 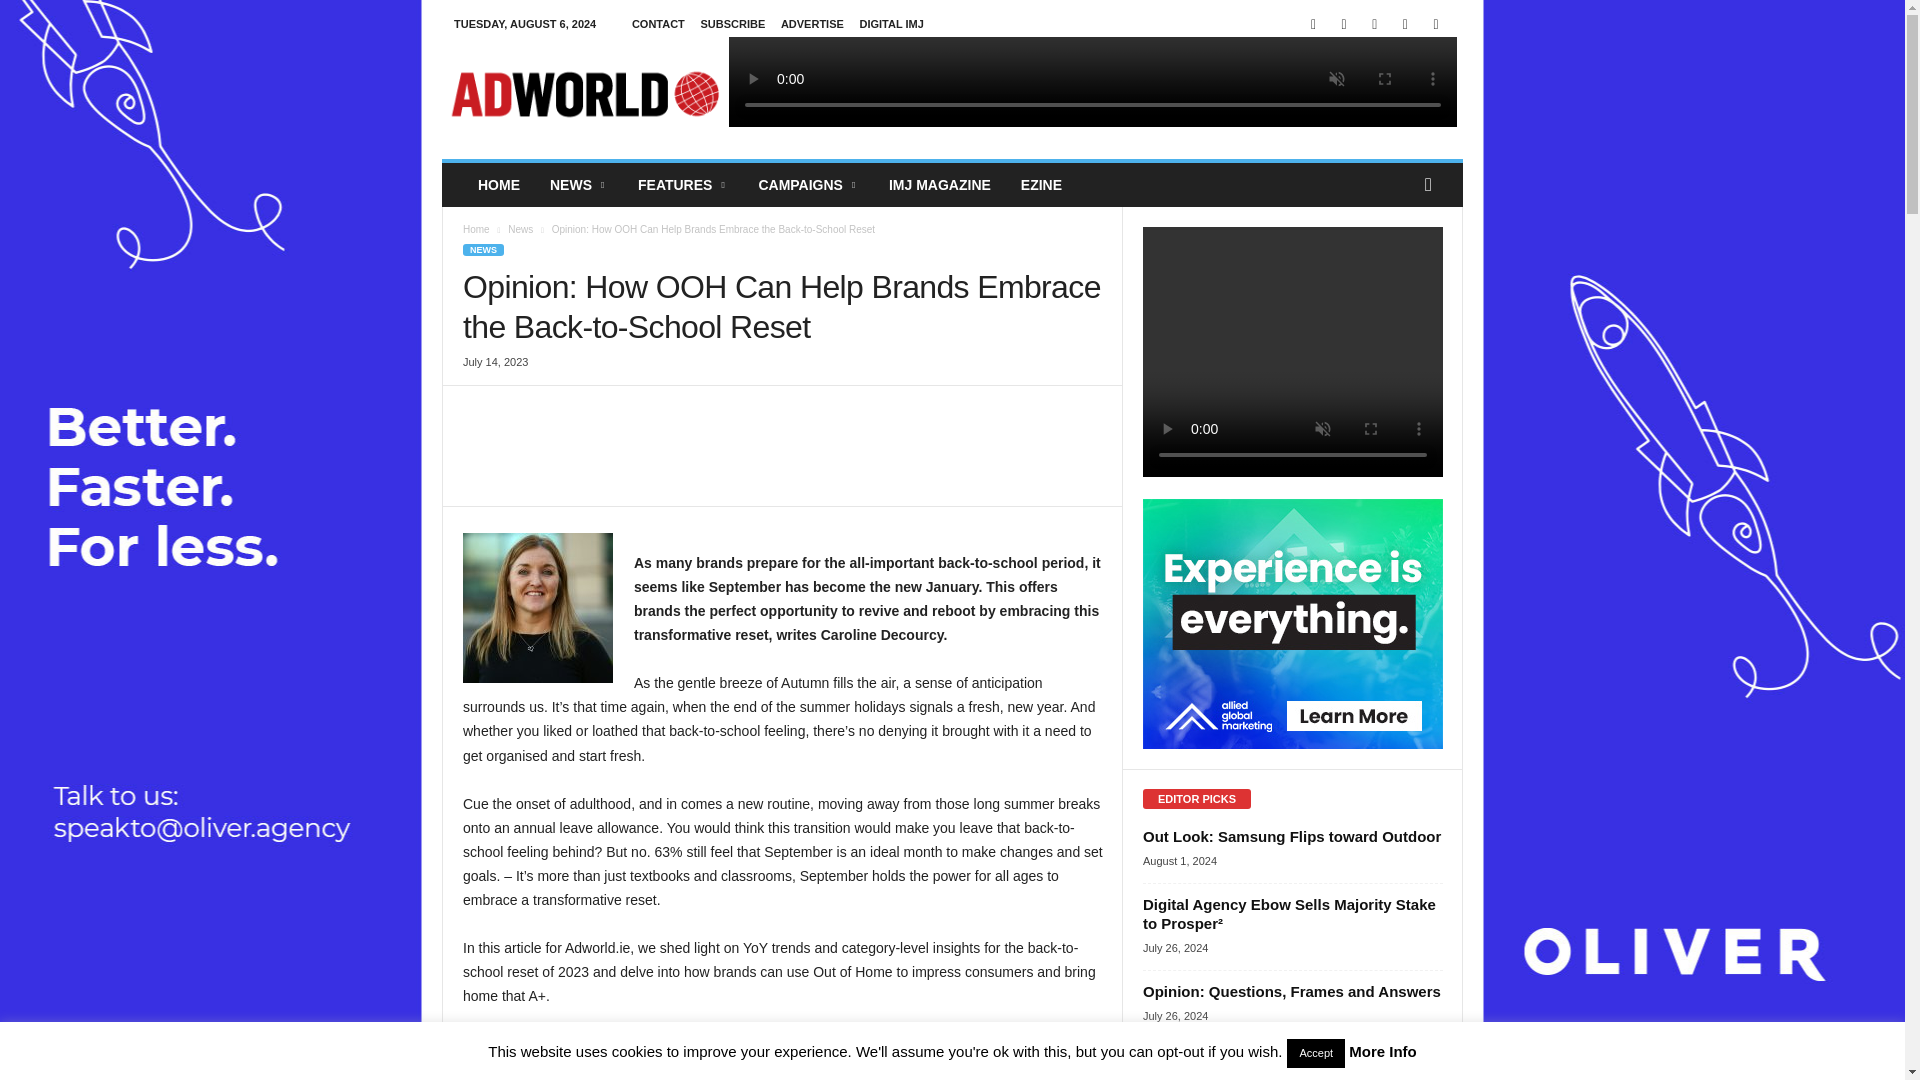 What do you see at coordinates (578, 185) in the screenshot?
I see `NEWS` at bounding box center [578, 185].